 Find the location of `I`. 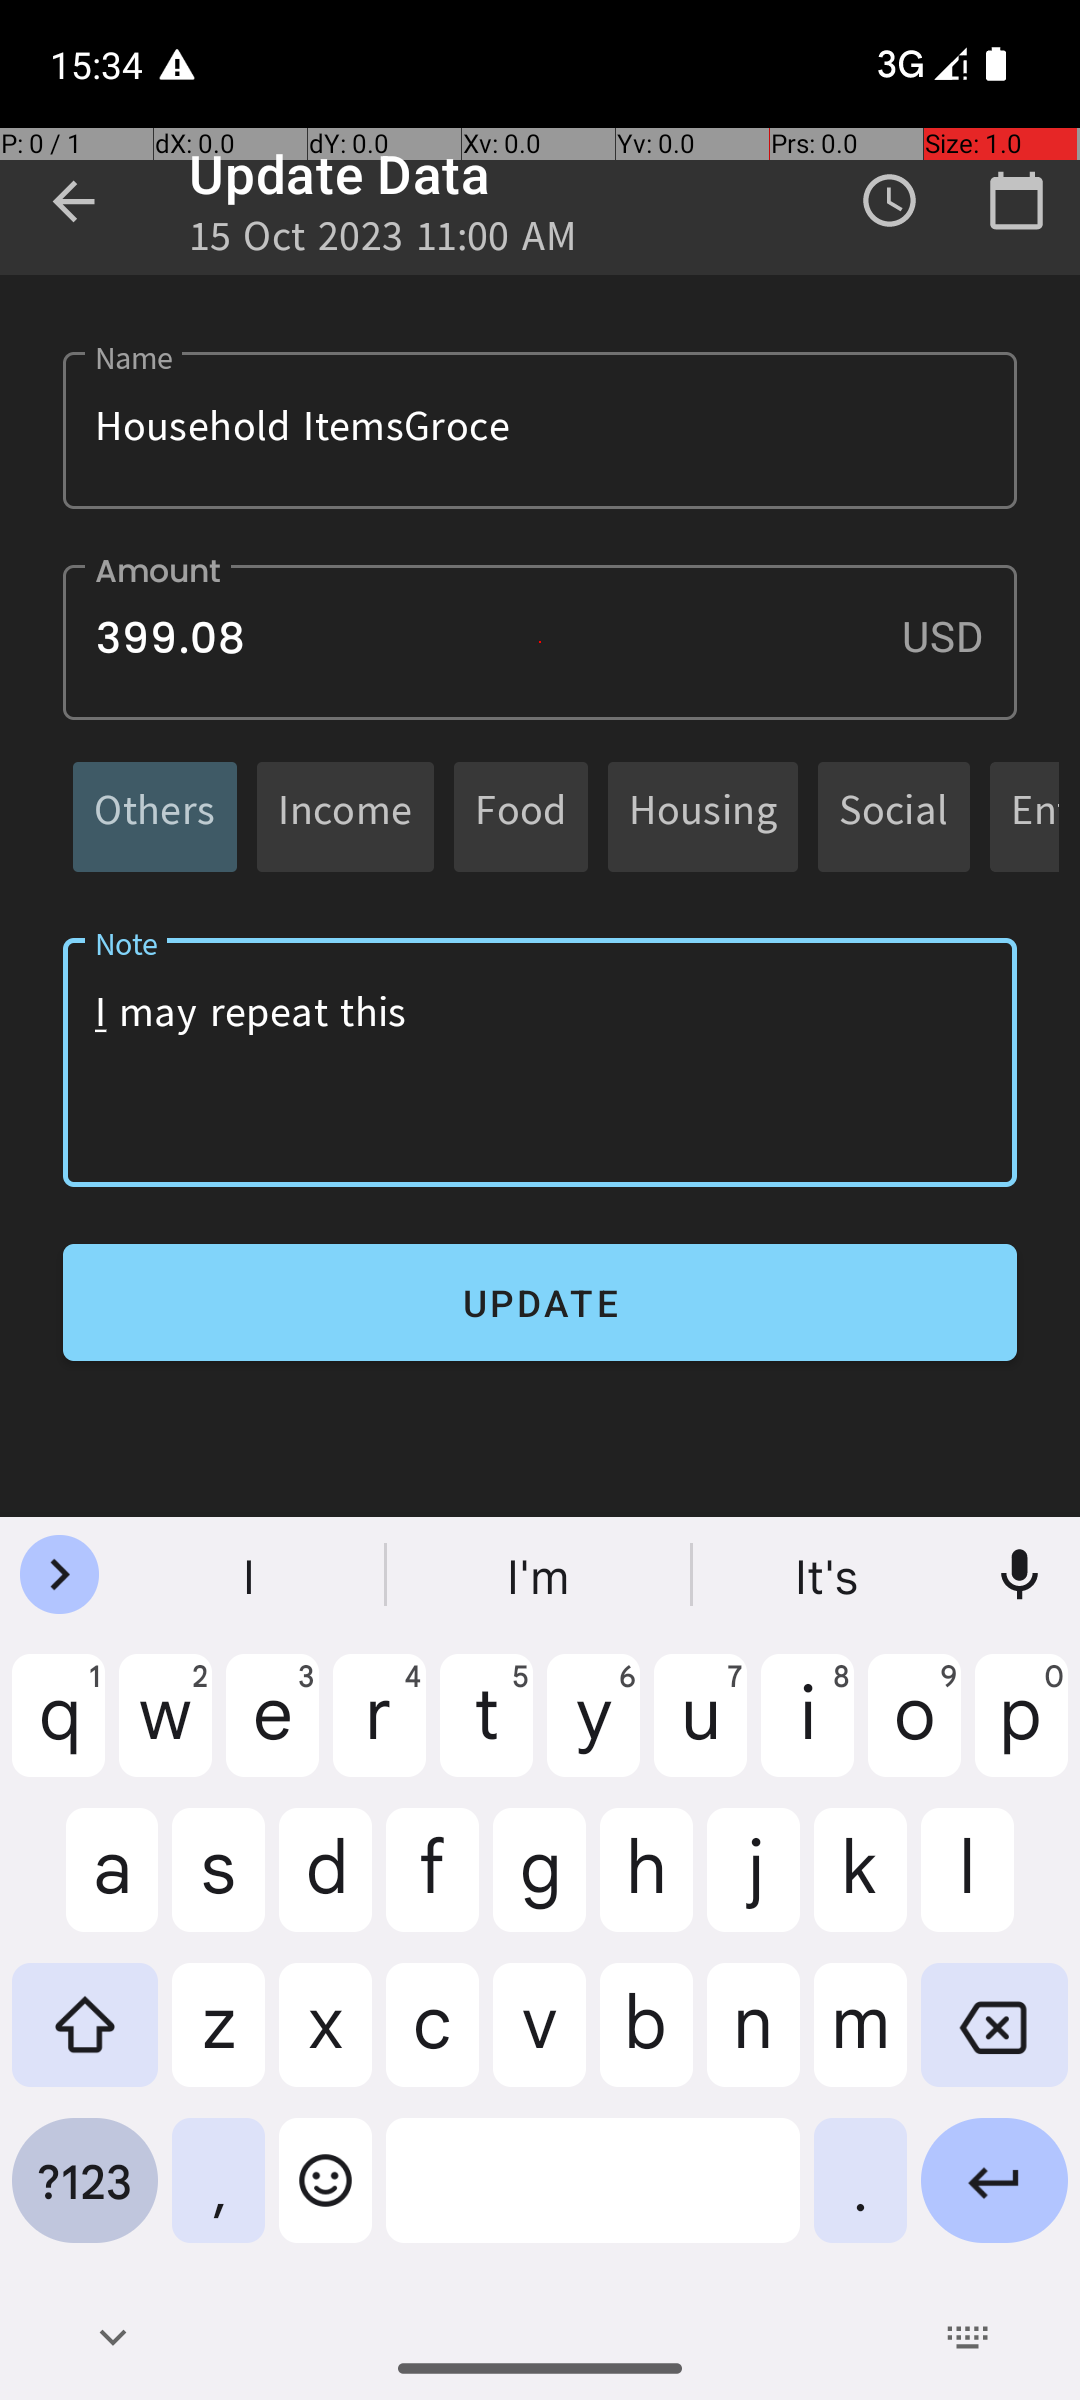

I is located at coordinates (251, 1575).